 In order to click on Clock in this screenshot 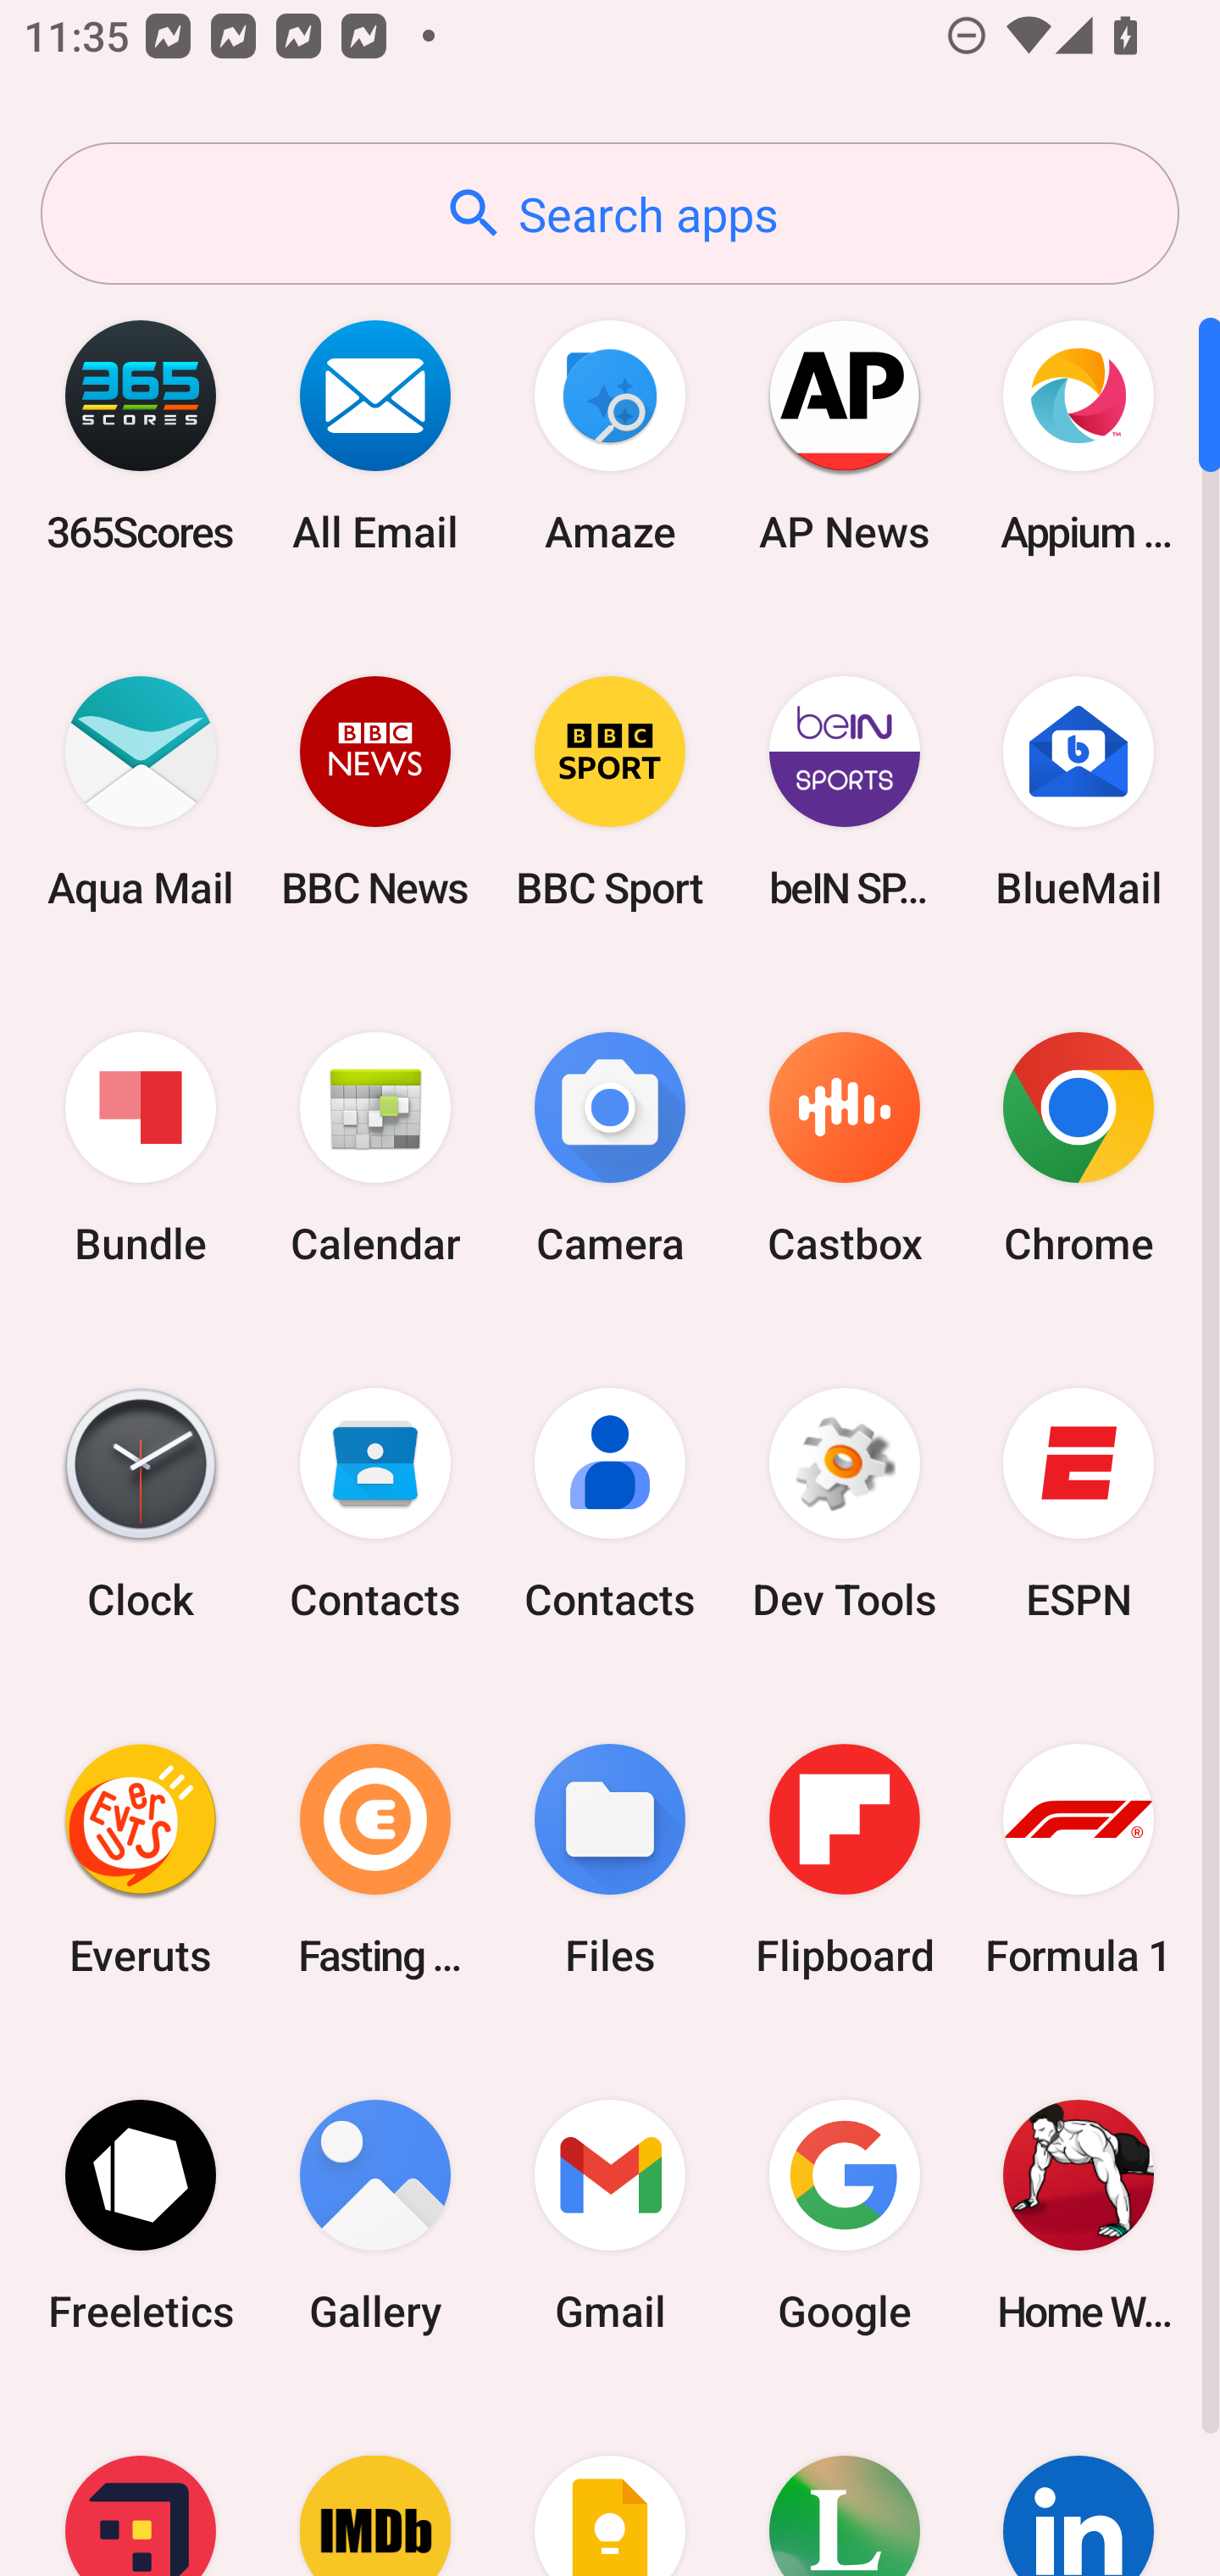, I will do `click(141, 1504)`.